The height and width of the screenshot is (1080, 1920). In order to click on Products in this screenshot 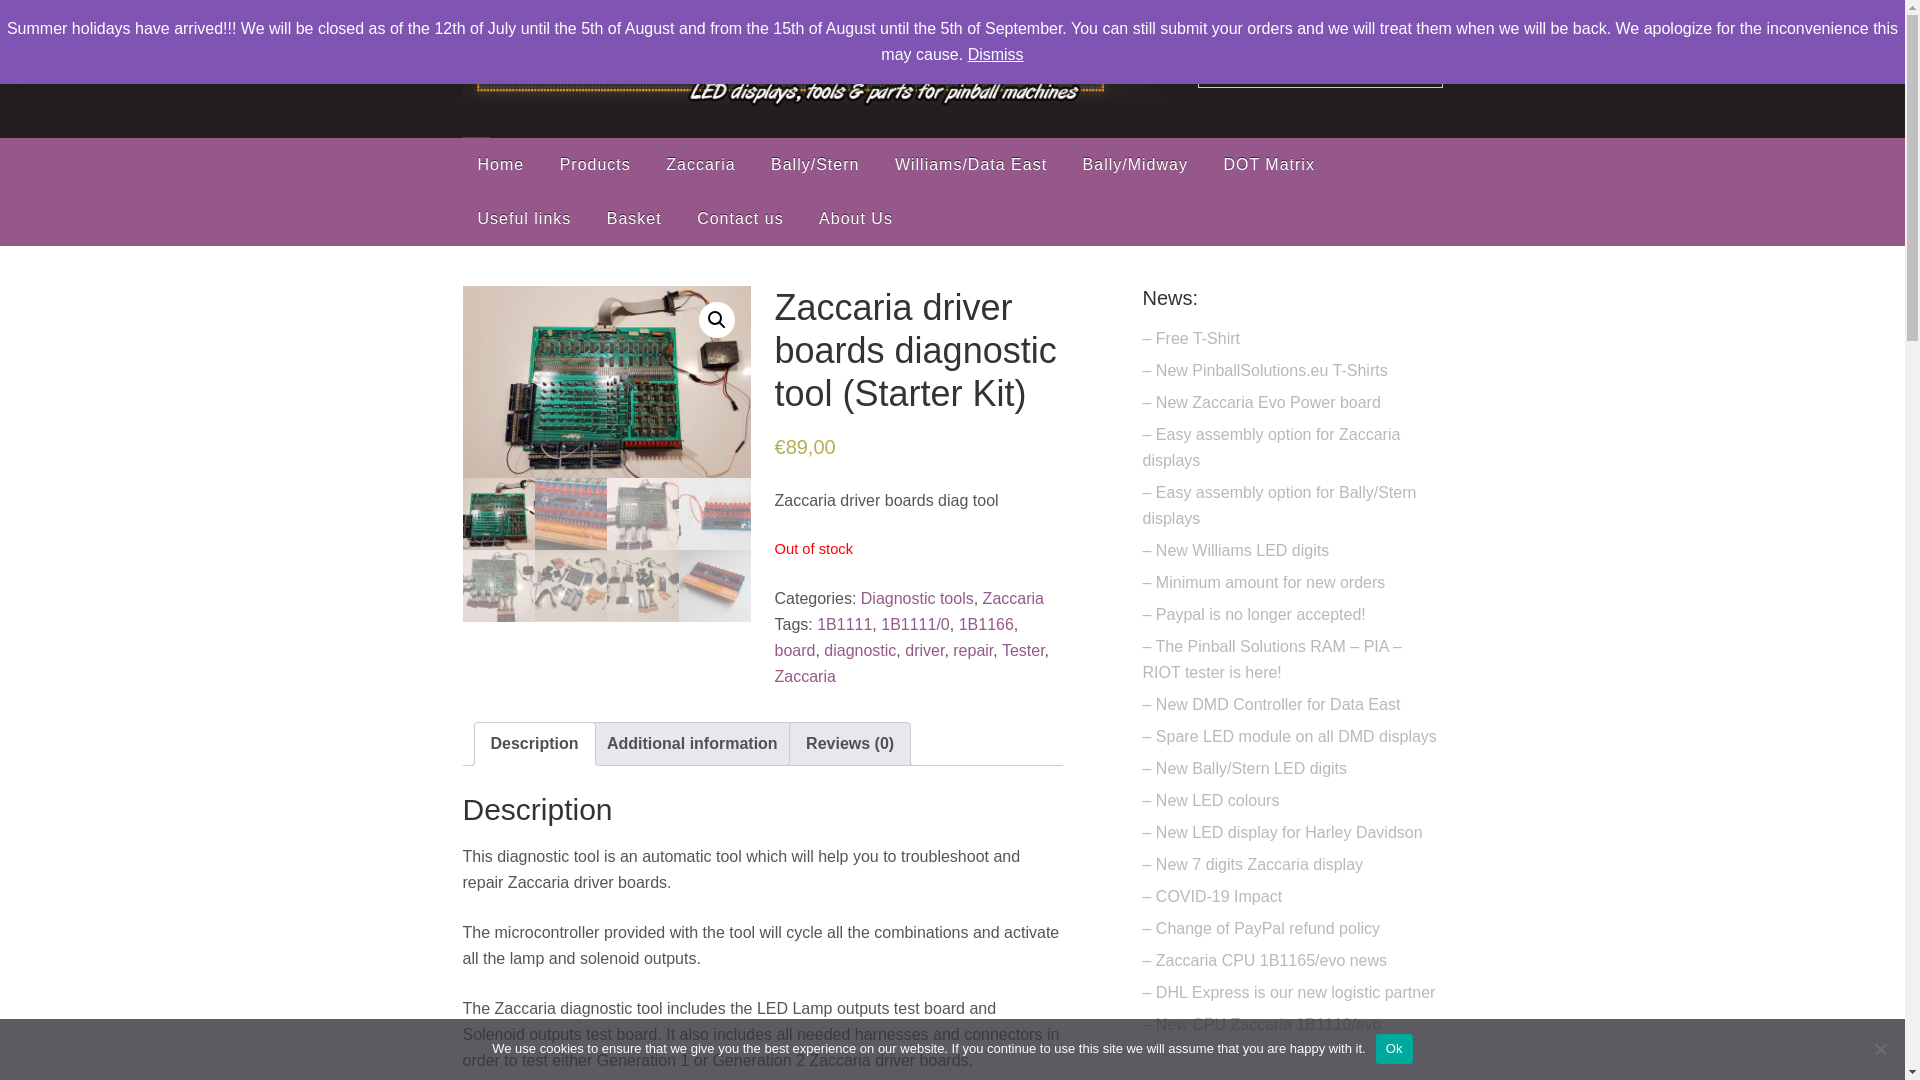, I will do `click(595, 165)`.